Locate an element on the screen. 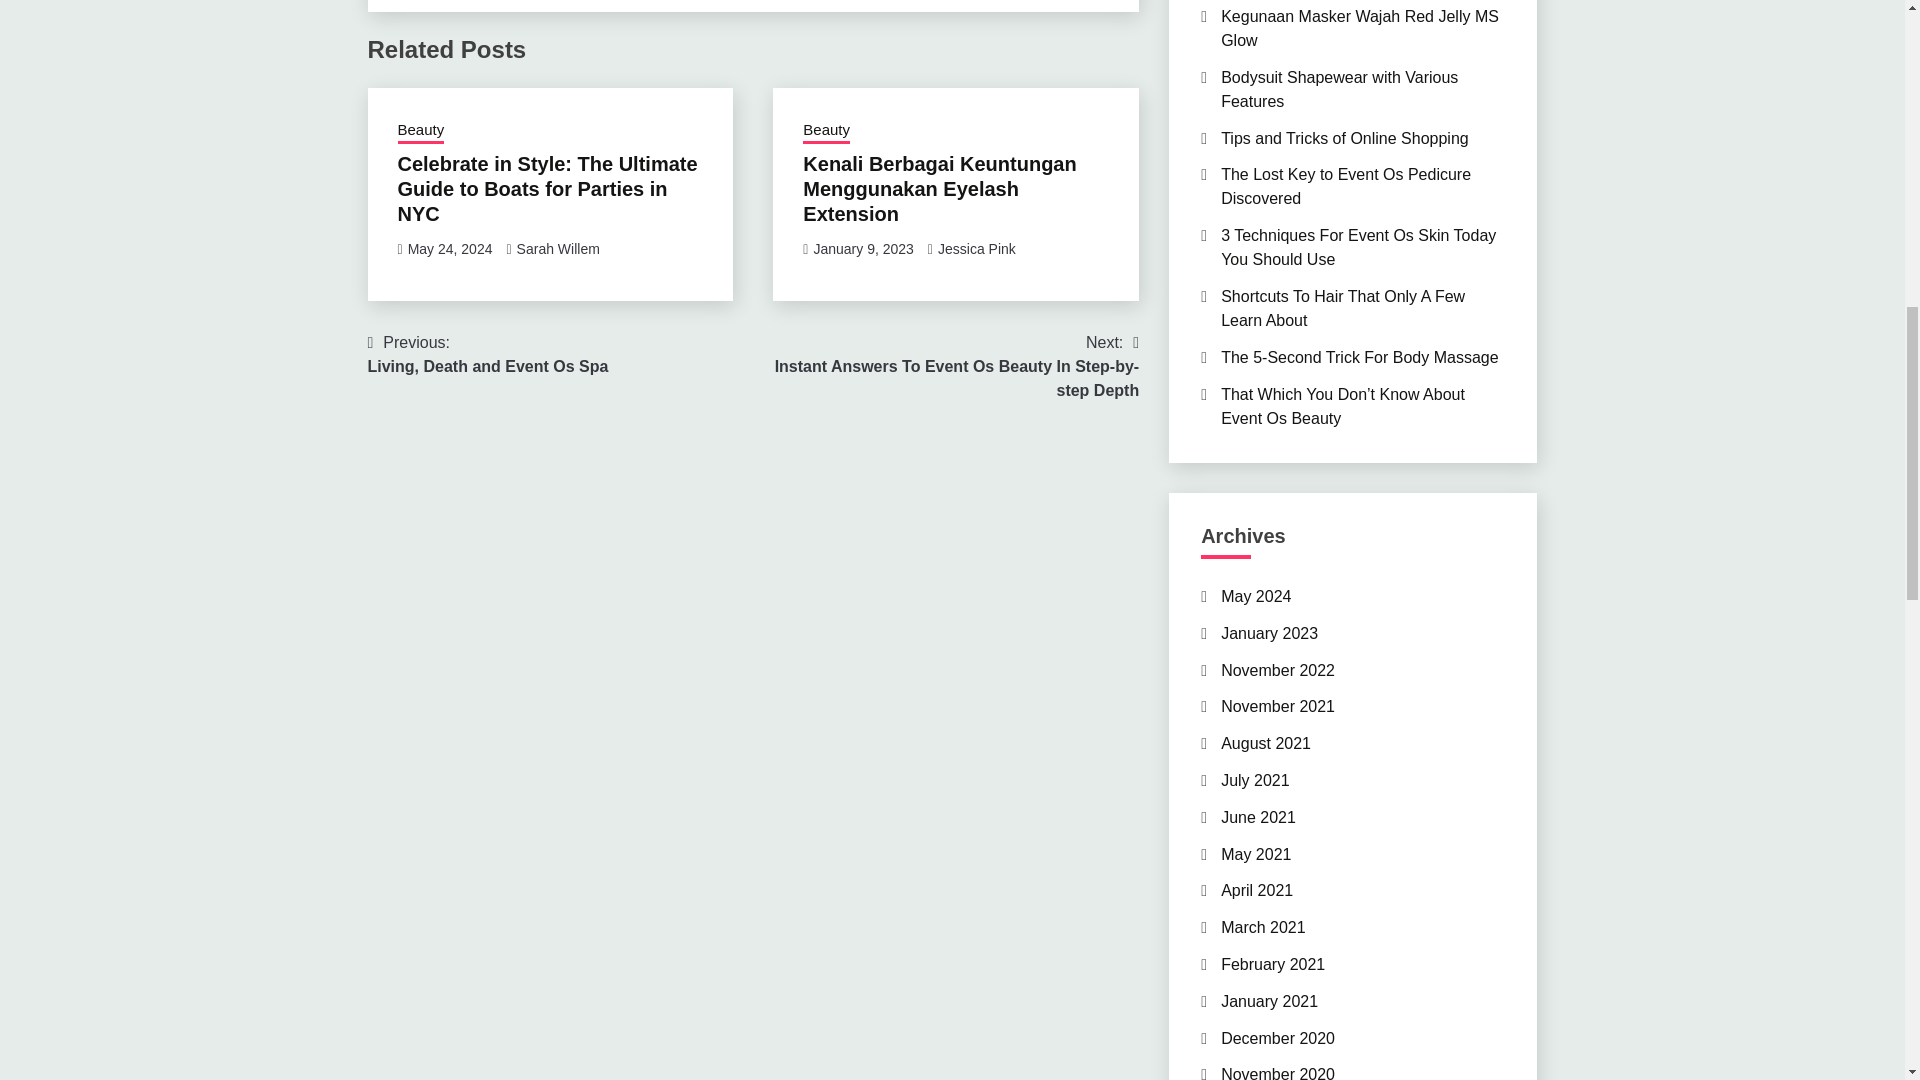 The image size is (1920, 1080). Bodysuit Shapewear with Various Features is located at coordinates (488, 354).